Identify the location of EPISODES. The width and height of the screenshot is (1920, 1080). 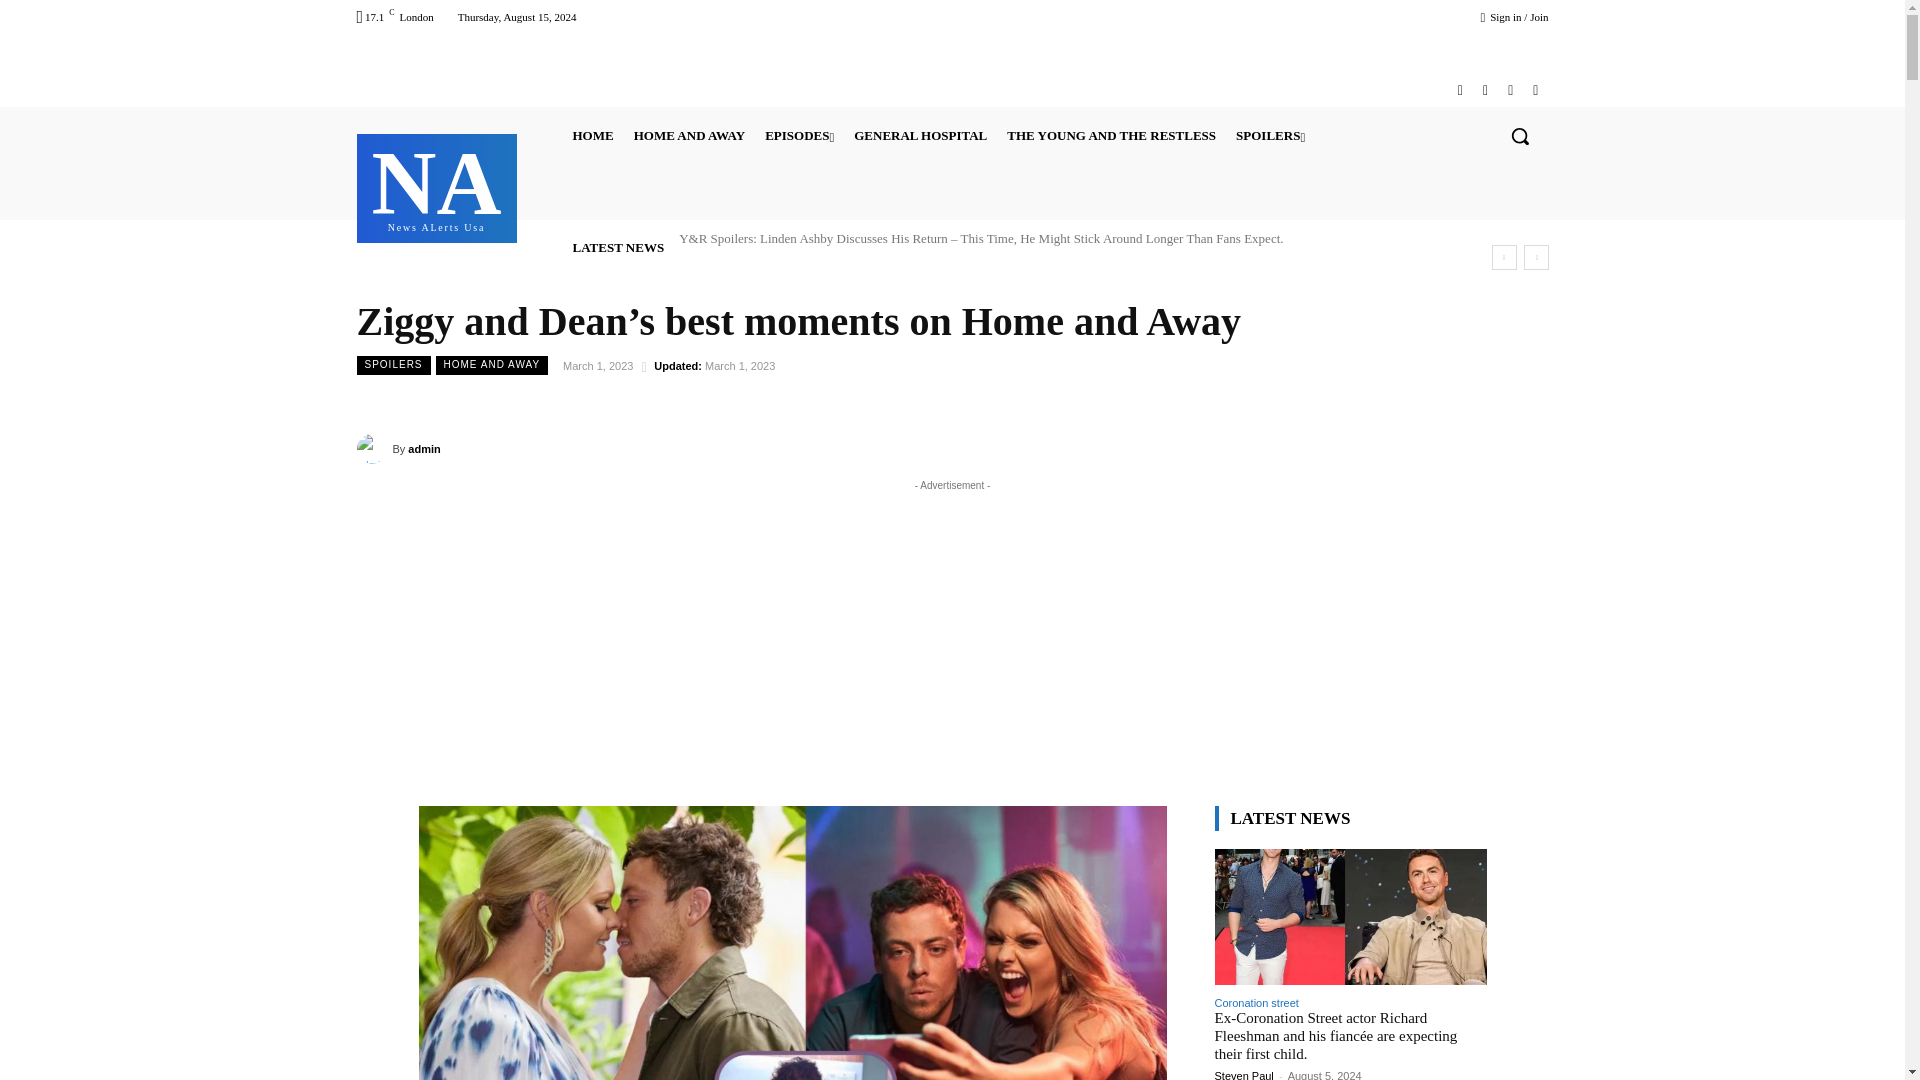
(799, 136).